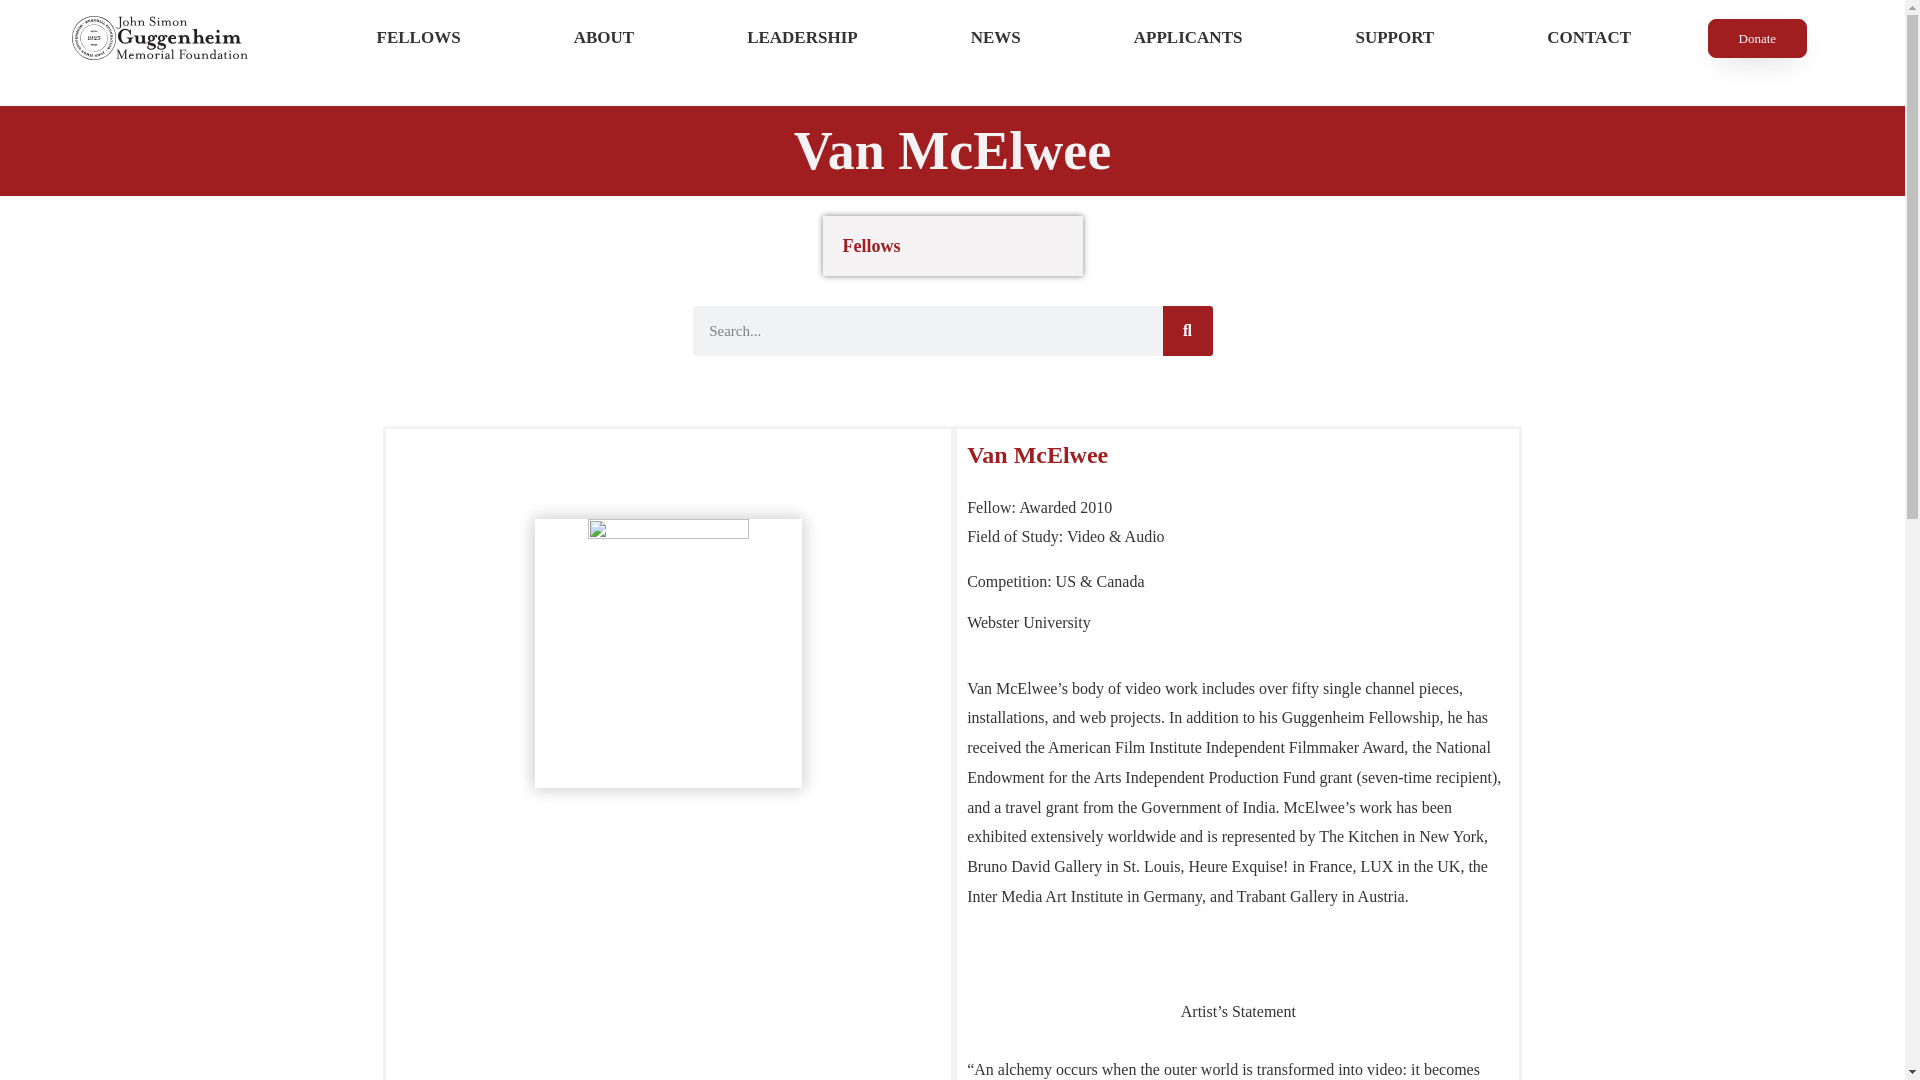  Describe the element at coordinates (803, 38) in the screenshot. I see `LEADERSHIP` at that location.